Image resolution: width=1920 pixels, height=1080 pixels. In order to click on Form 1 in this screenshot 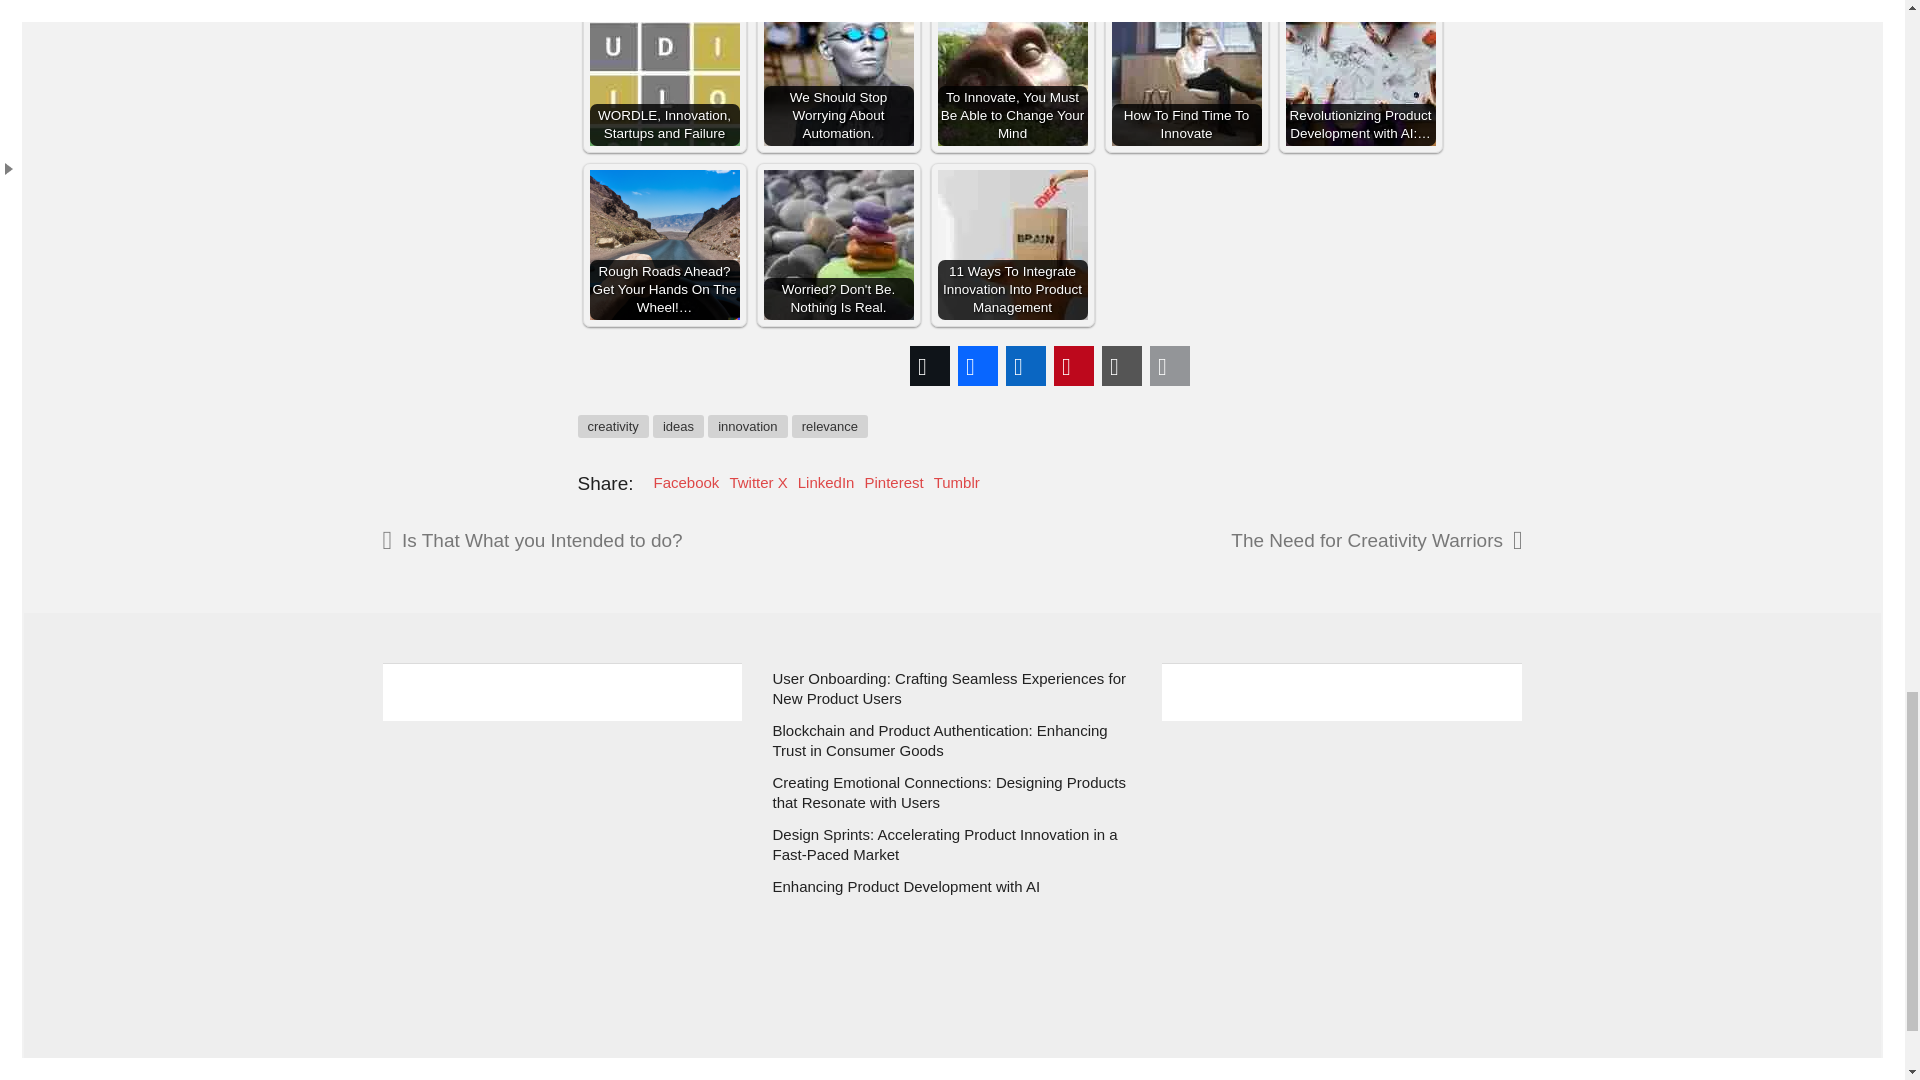, I will do `click(562, 854)`.